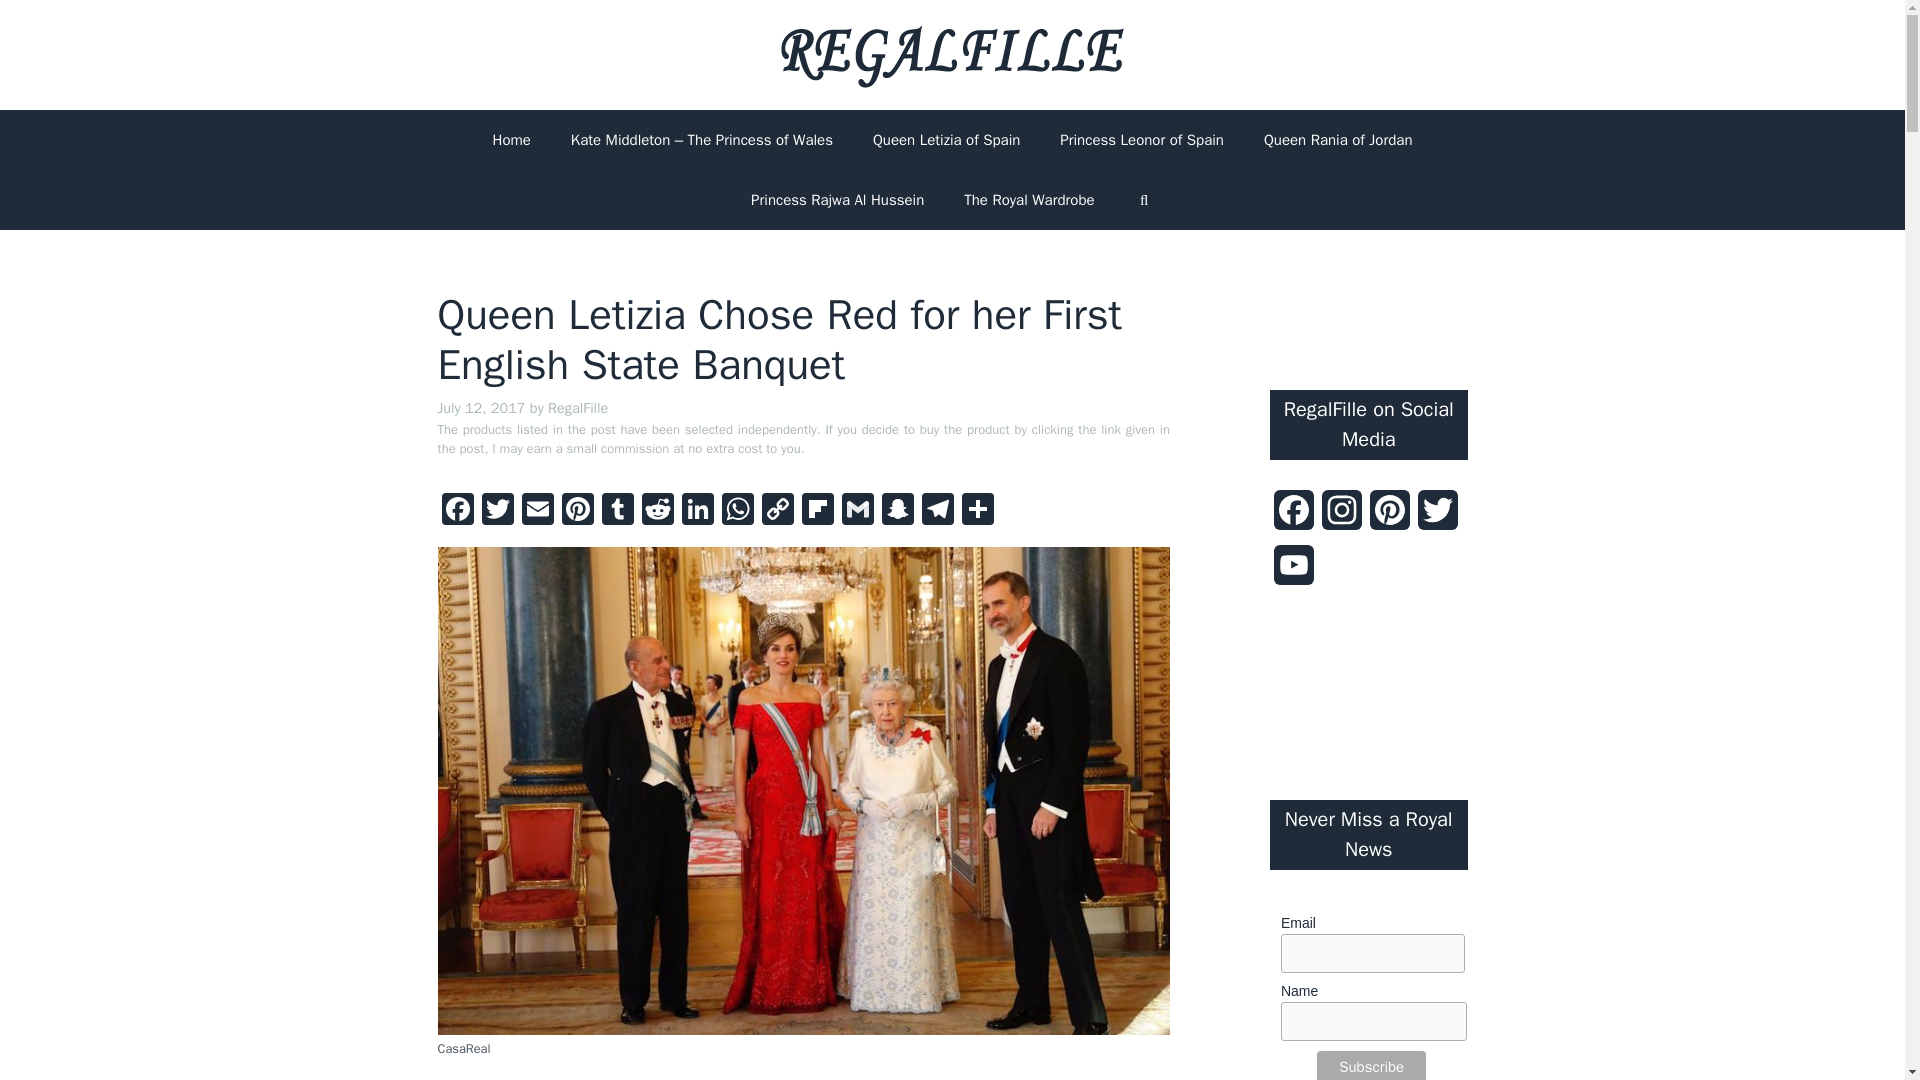 Image resolution: width=1920 pixels, height=1080 pixels. What do you see at coordinates (857, 512) in the screenshot?
I see `Gmail` at bounding box center [857, 512].